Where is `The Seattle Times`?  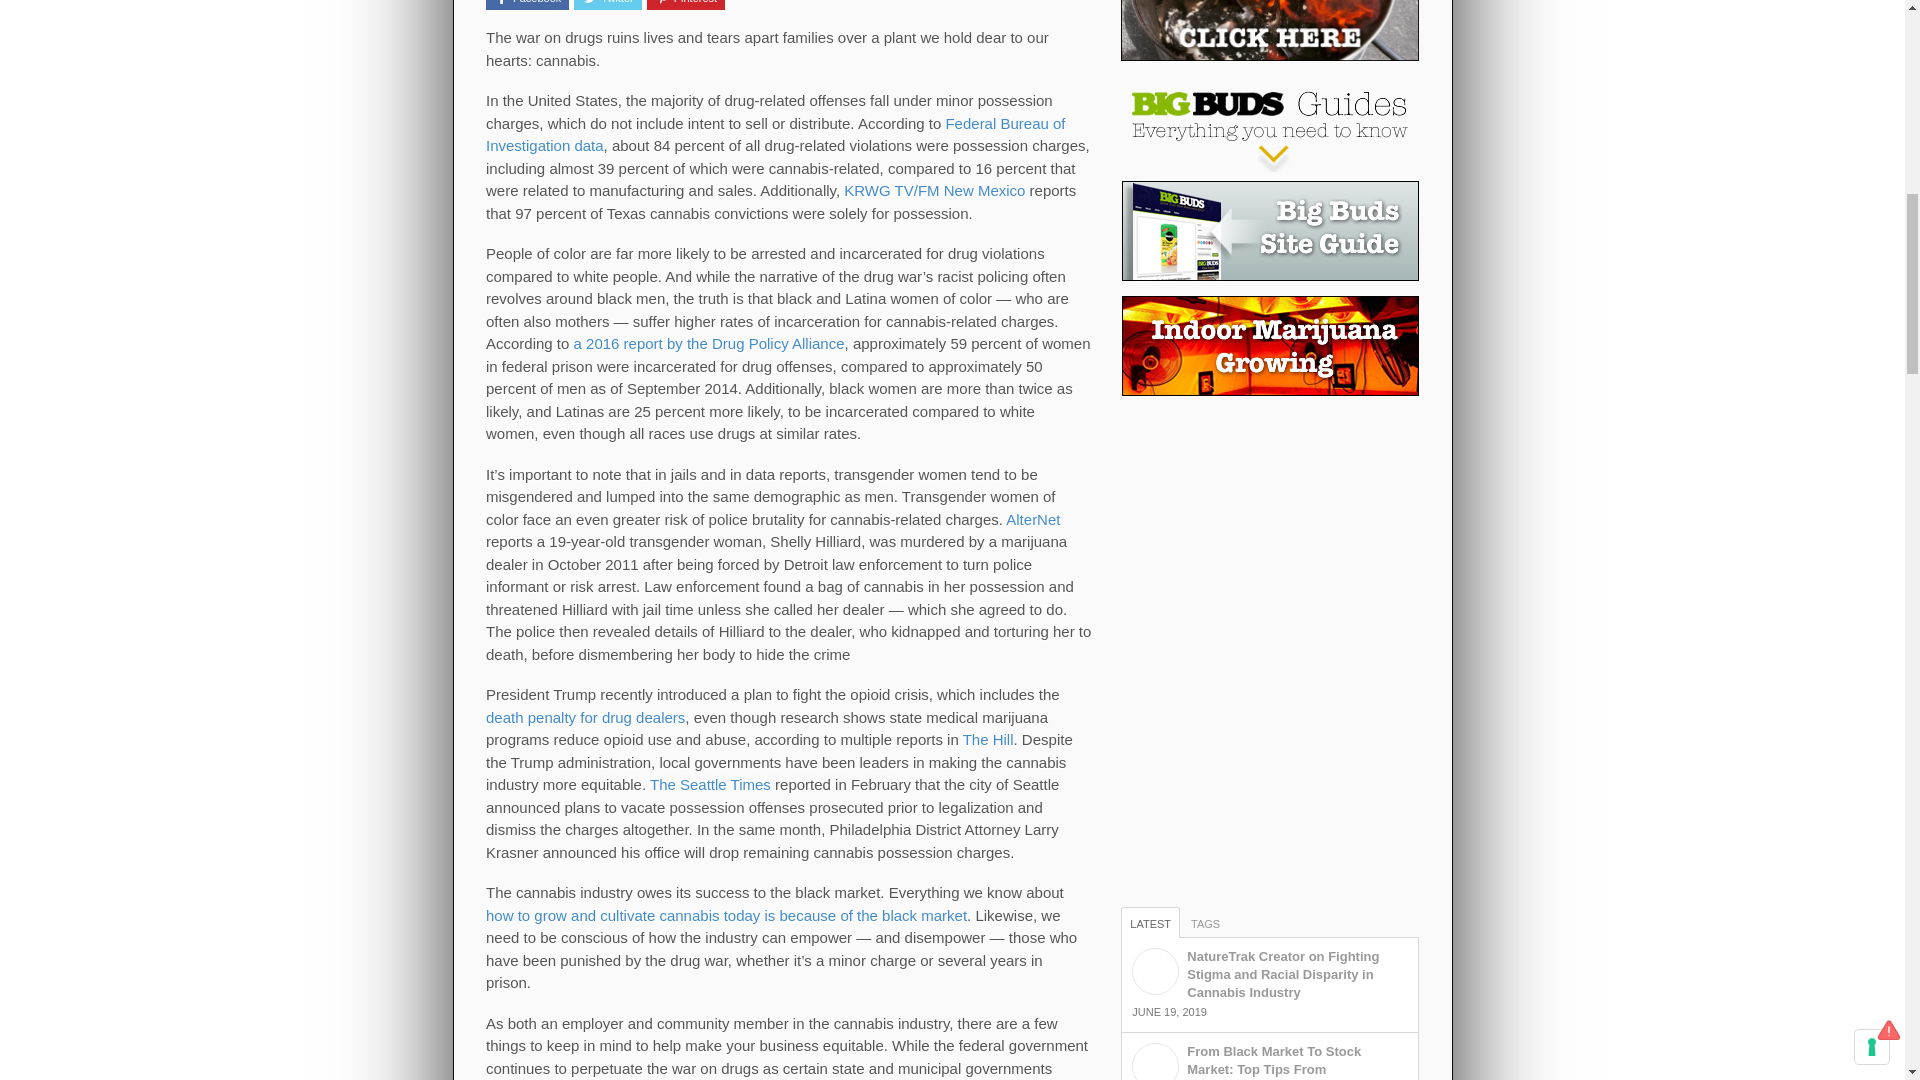 The Seattle Times is located at coordinates (710, 784).